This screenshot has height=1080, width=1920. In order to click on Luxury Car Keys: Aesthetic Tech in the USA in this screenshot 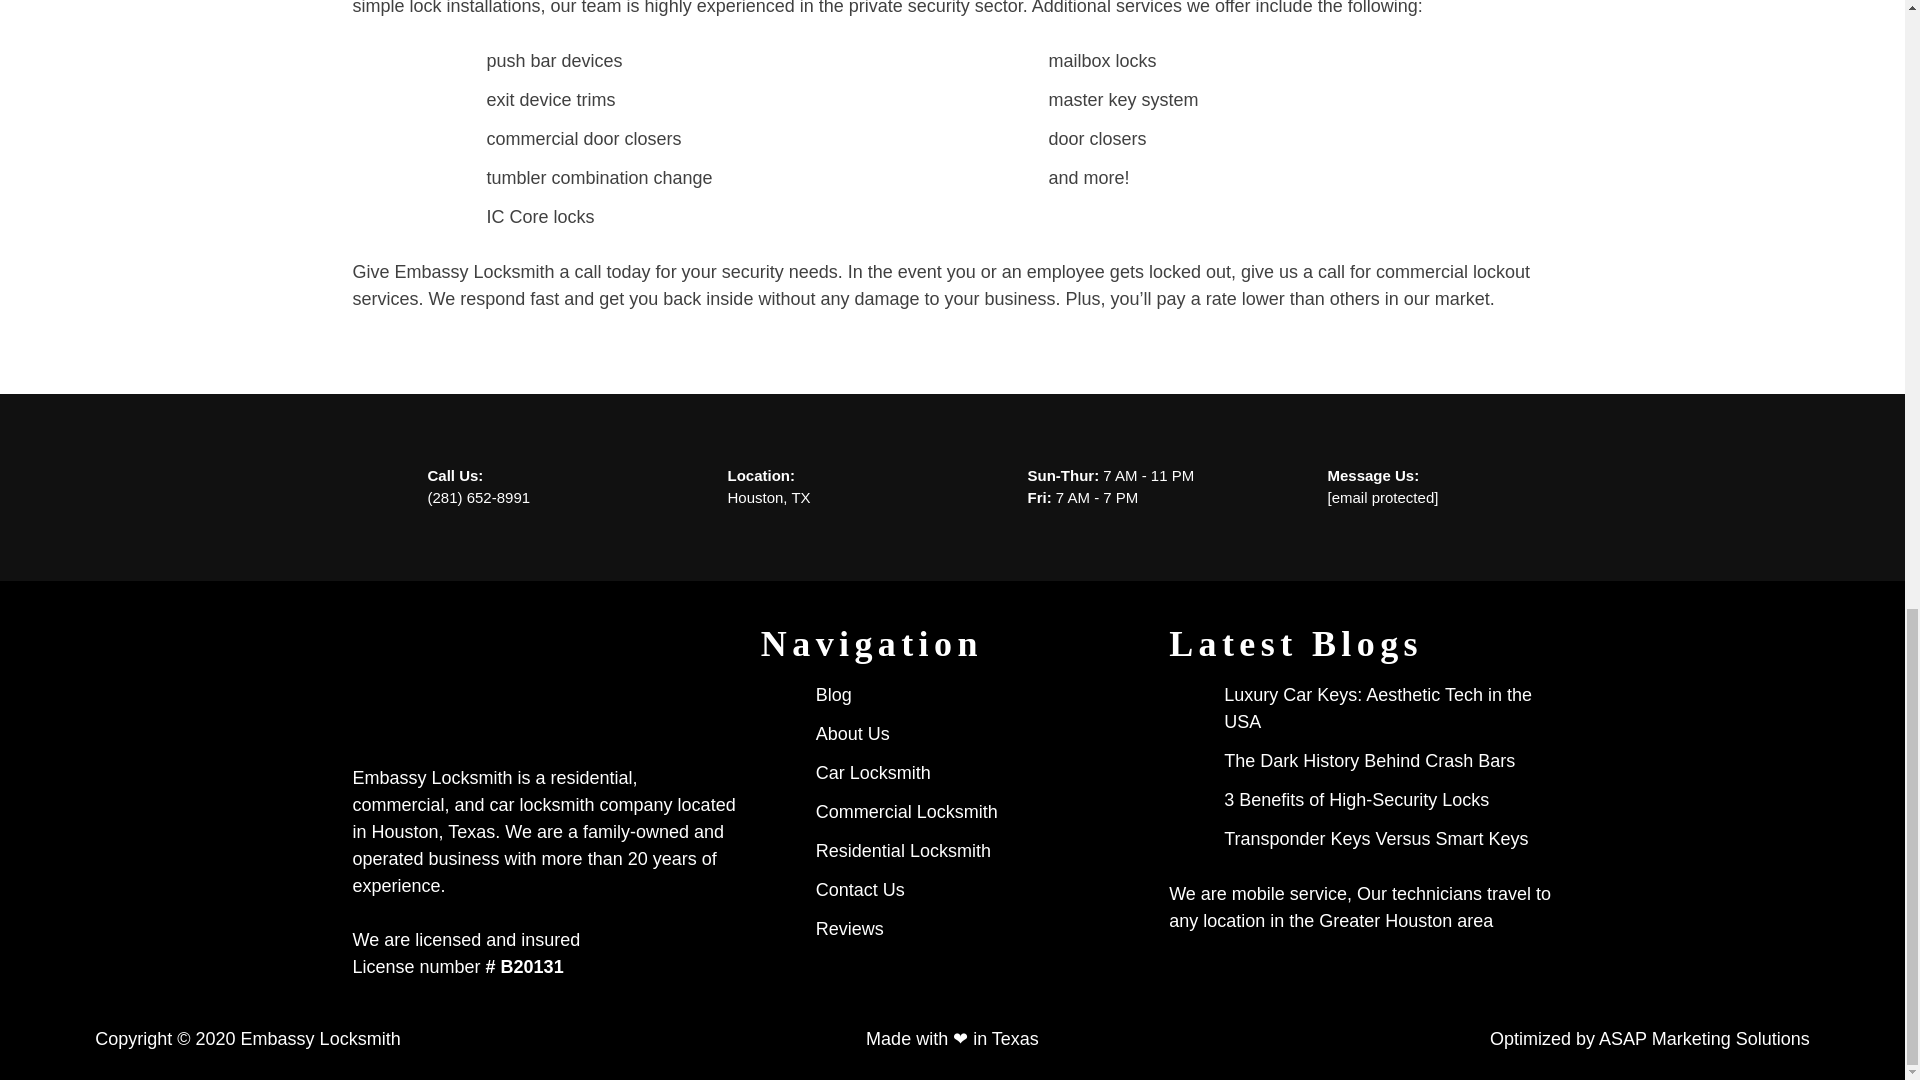, I will do `click(1388, 708)`.